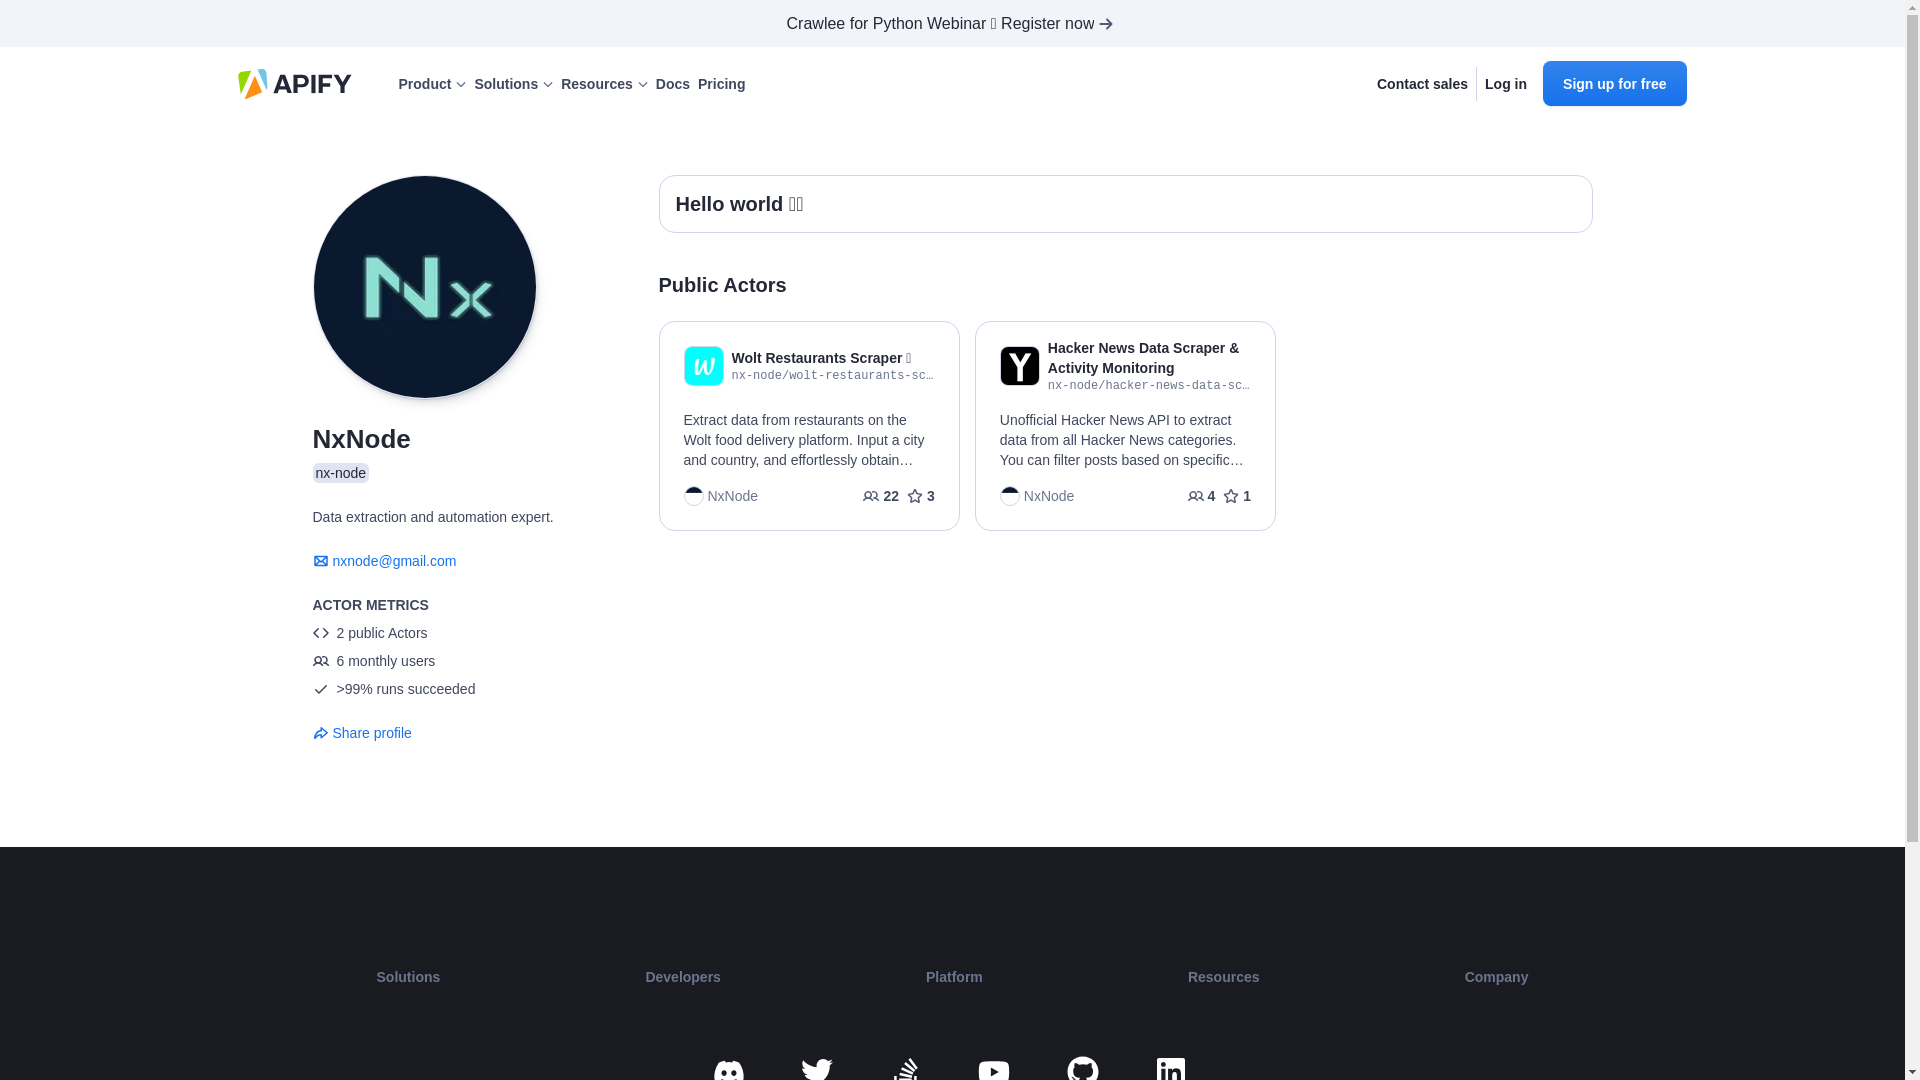 The width and height of the screenshot is (1920, 1080). Describe the element at coordinates (604, 84) in the screenshot. I see `Resources` at that location.